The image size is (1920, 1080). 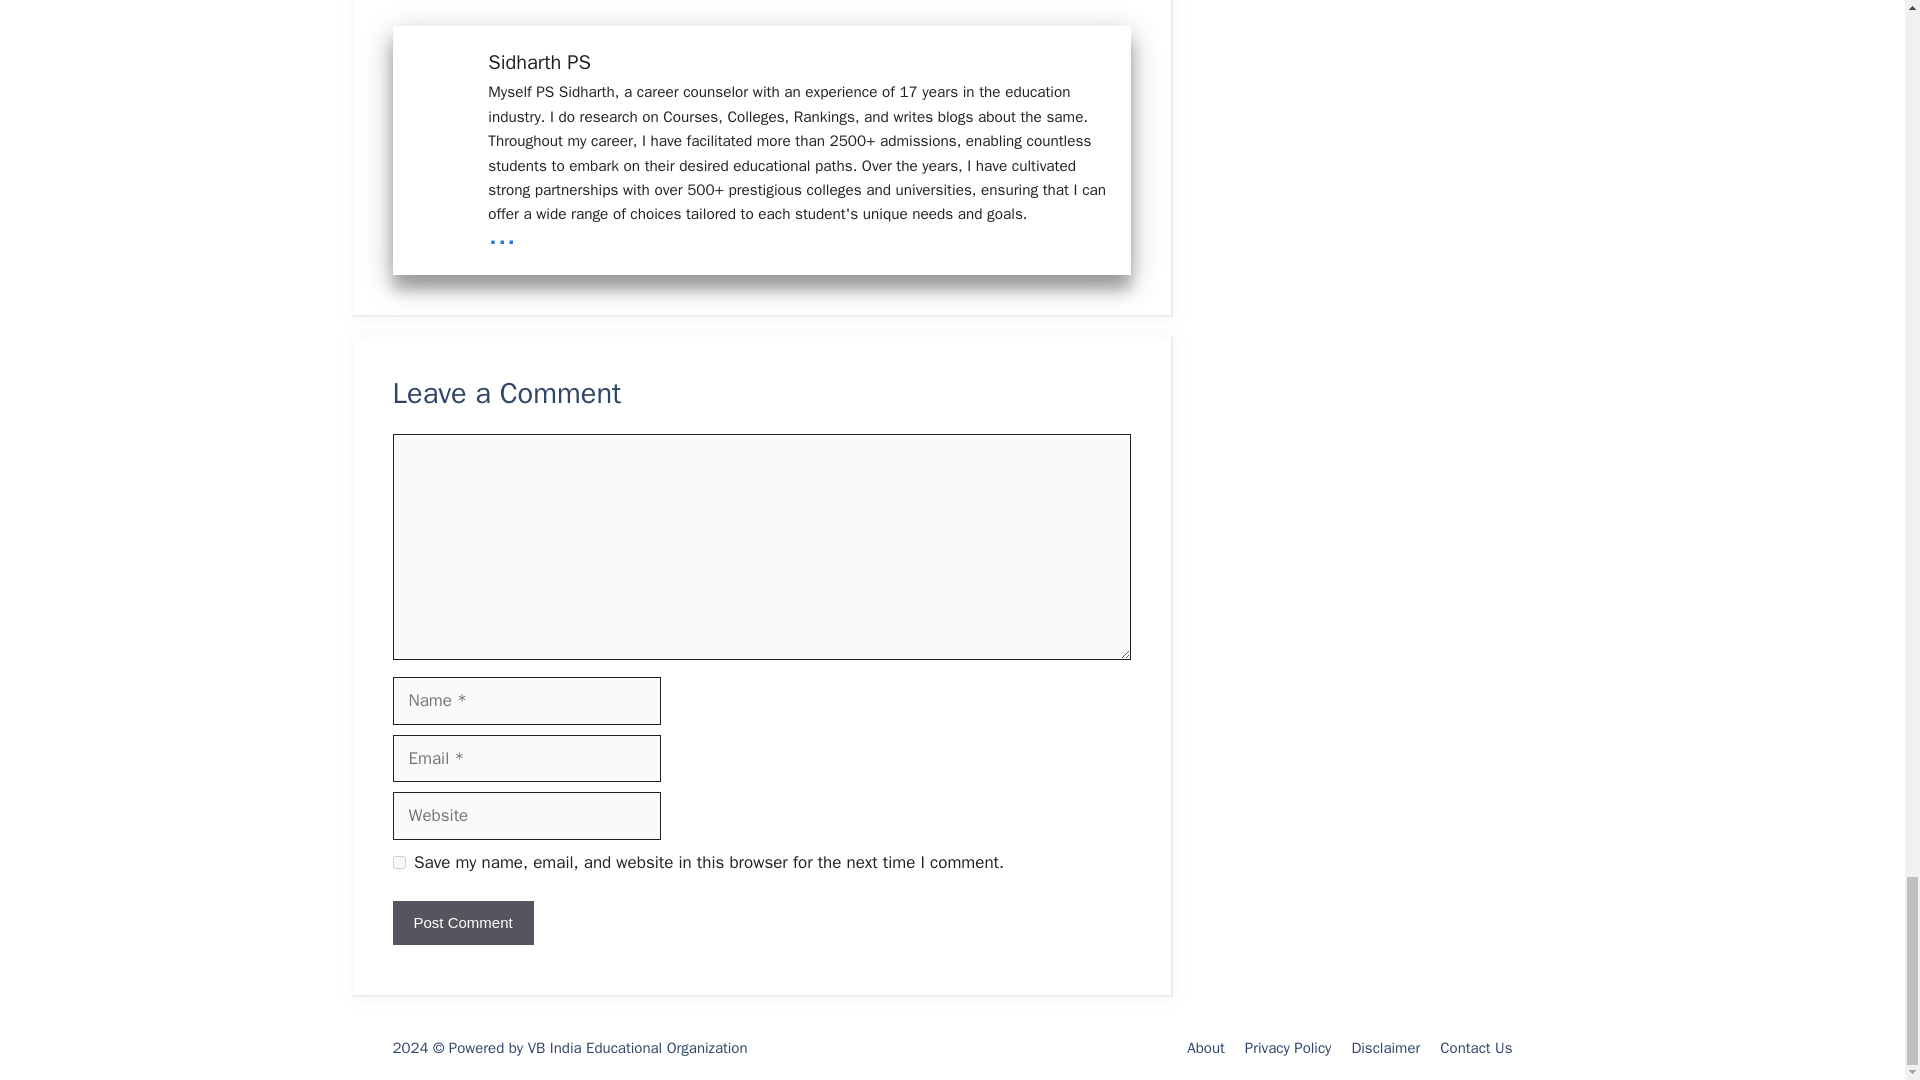 I want to click on About, so click(x=1205, y=1048).